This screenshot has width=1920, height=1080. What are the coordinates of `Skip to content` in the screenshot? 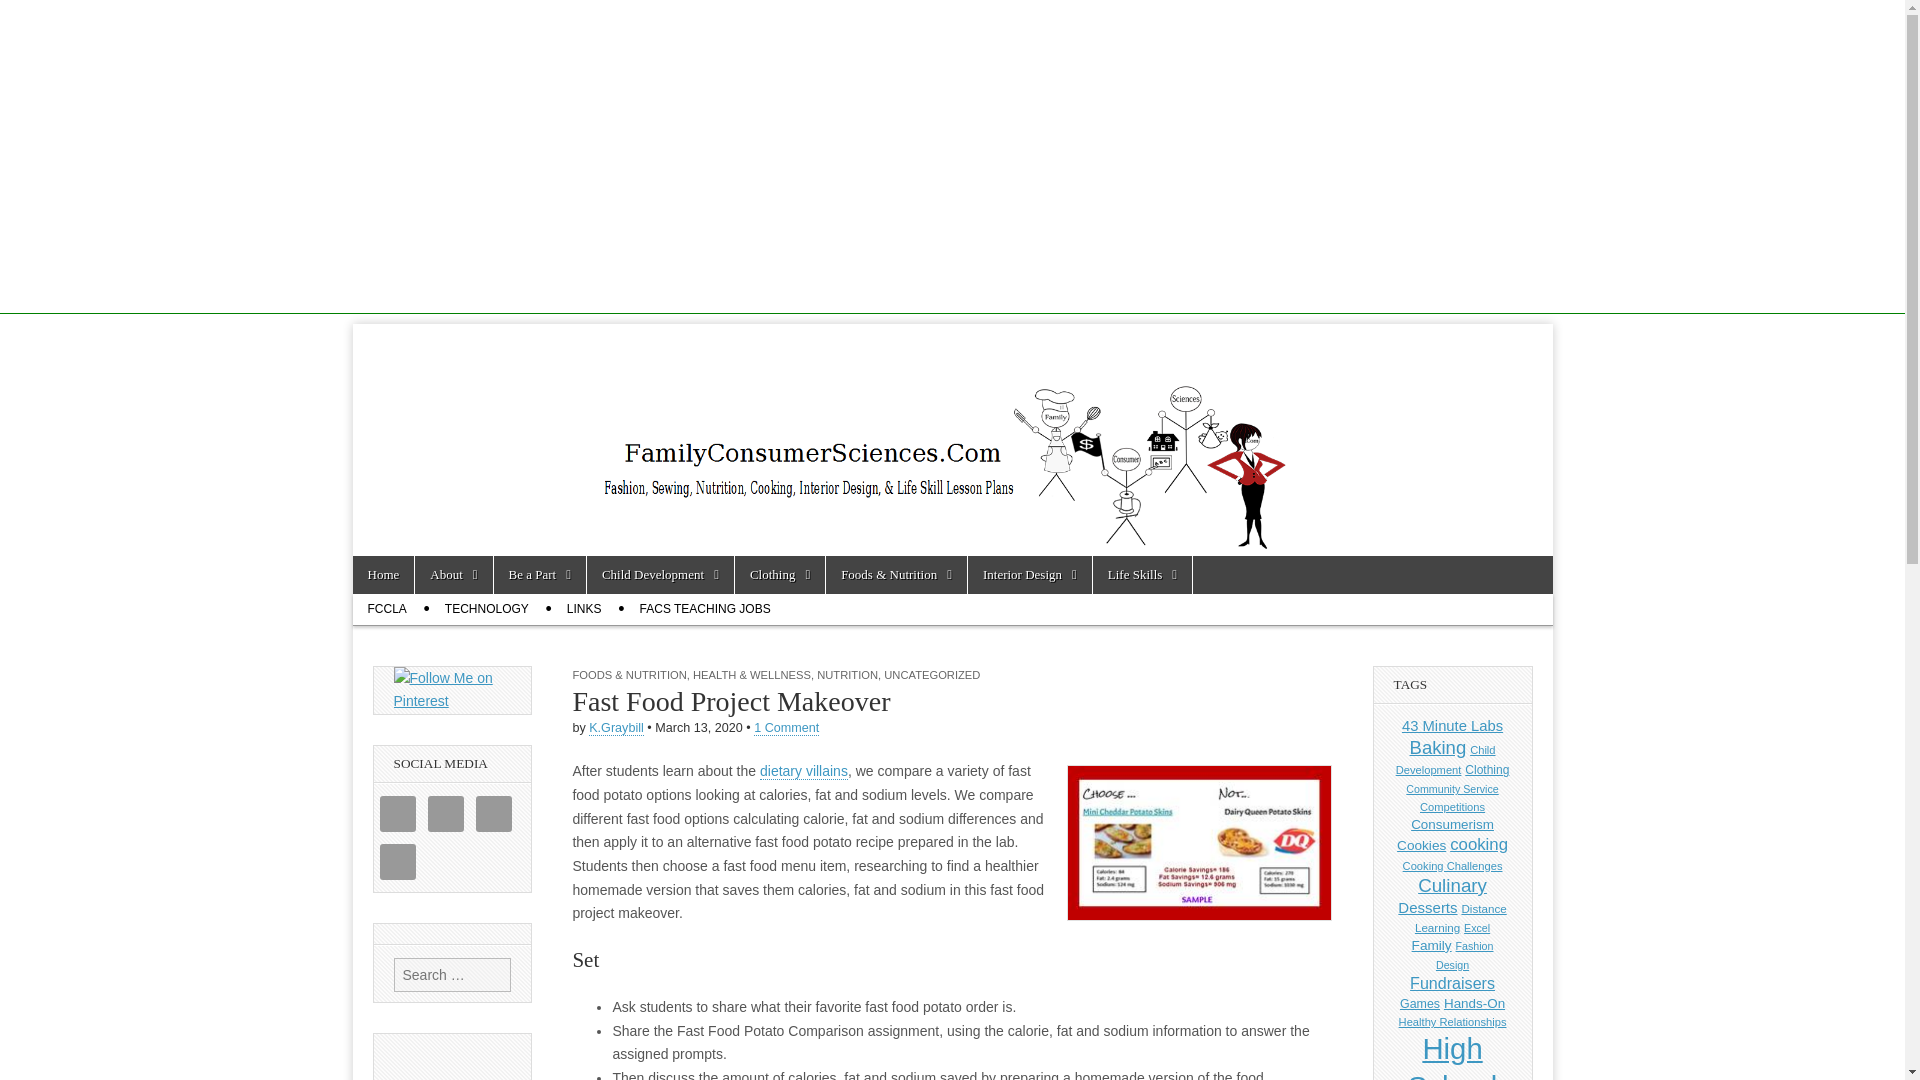 It's located at (390, 566).